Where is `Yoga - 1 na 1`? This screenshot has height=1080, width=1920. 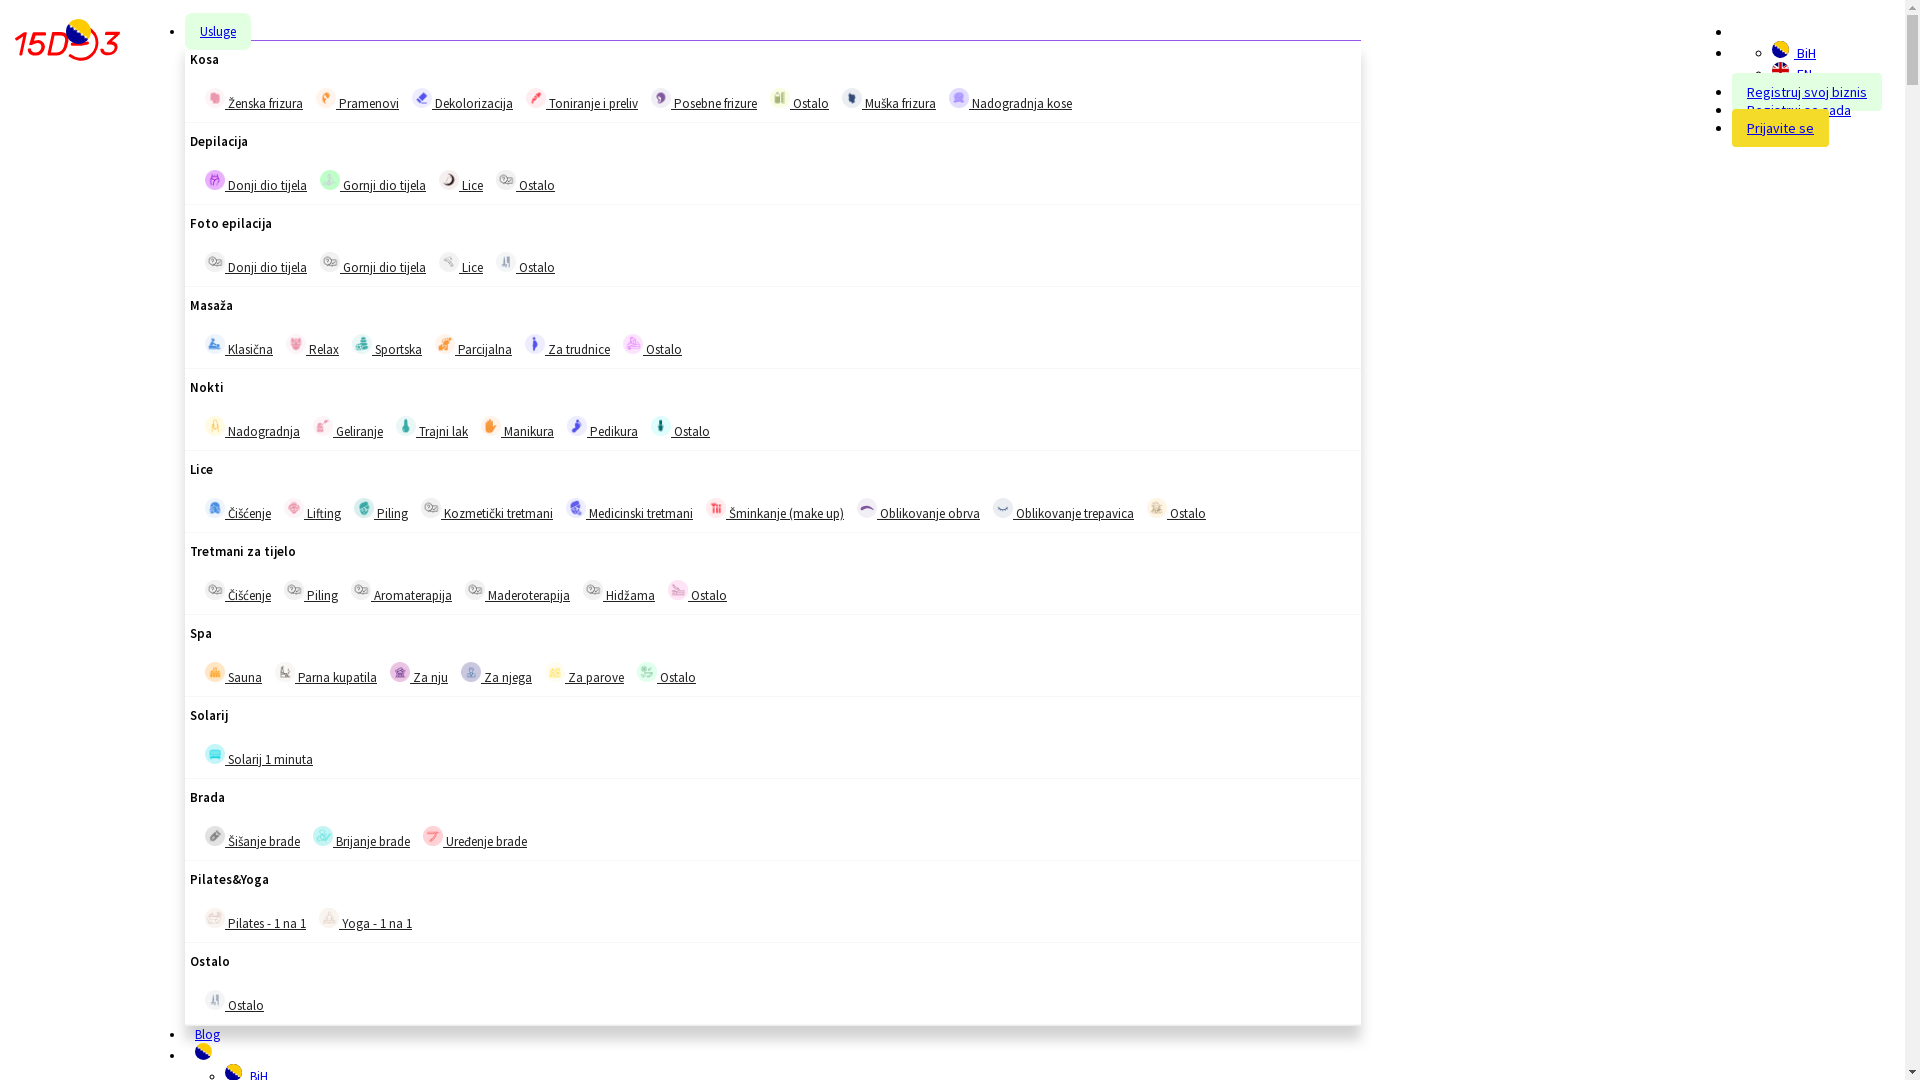 Yoga - 1 na 1 is located at coordinates (329, 918).